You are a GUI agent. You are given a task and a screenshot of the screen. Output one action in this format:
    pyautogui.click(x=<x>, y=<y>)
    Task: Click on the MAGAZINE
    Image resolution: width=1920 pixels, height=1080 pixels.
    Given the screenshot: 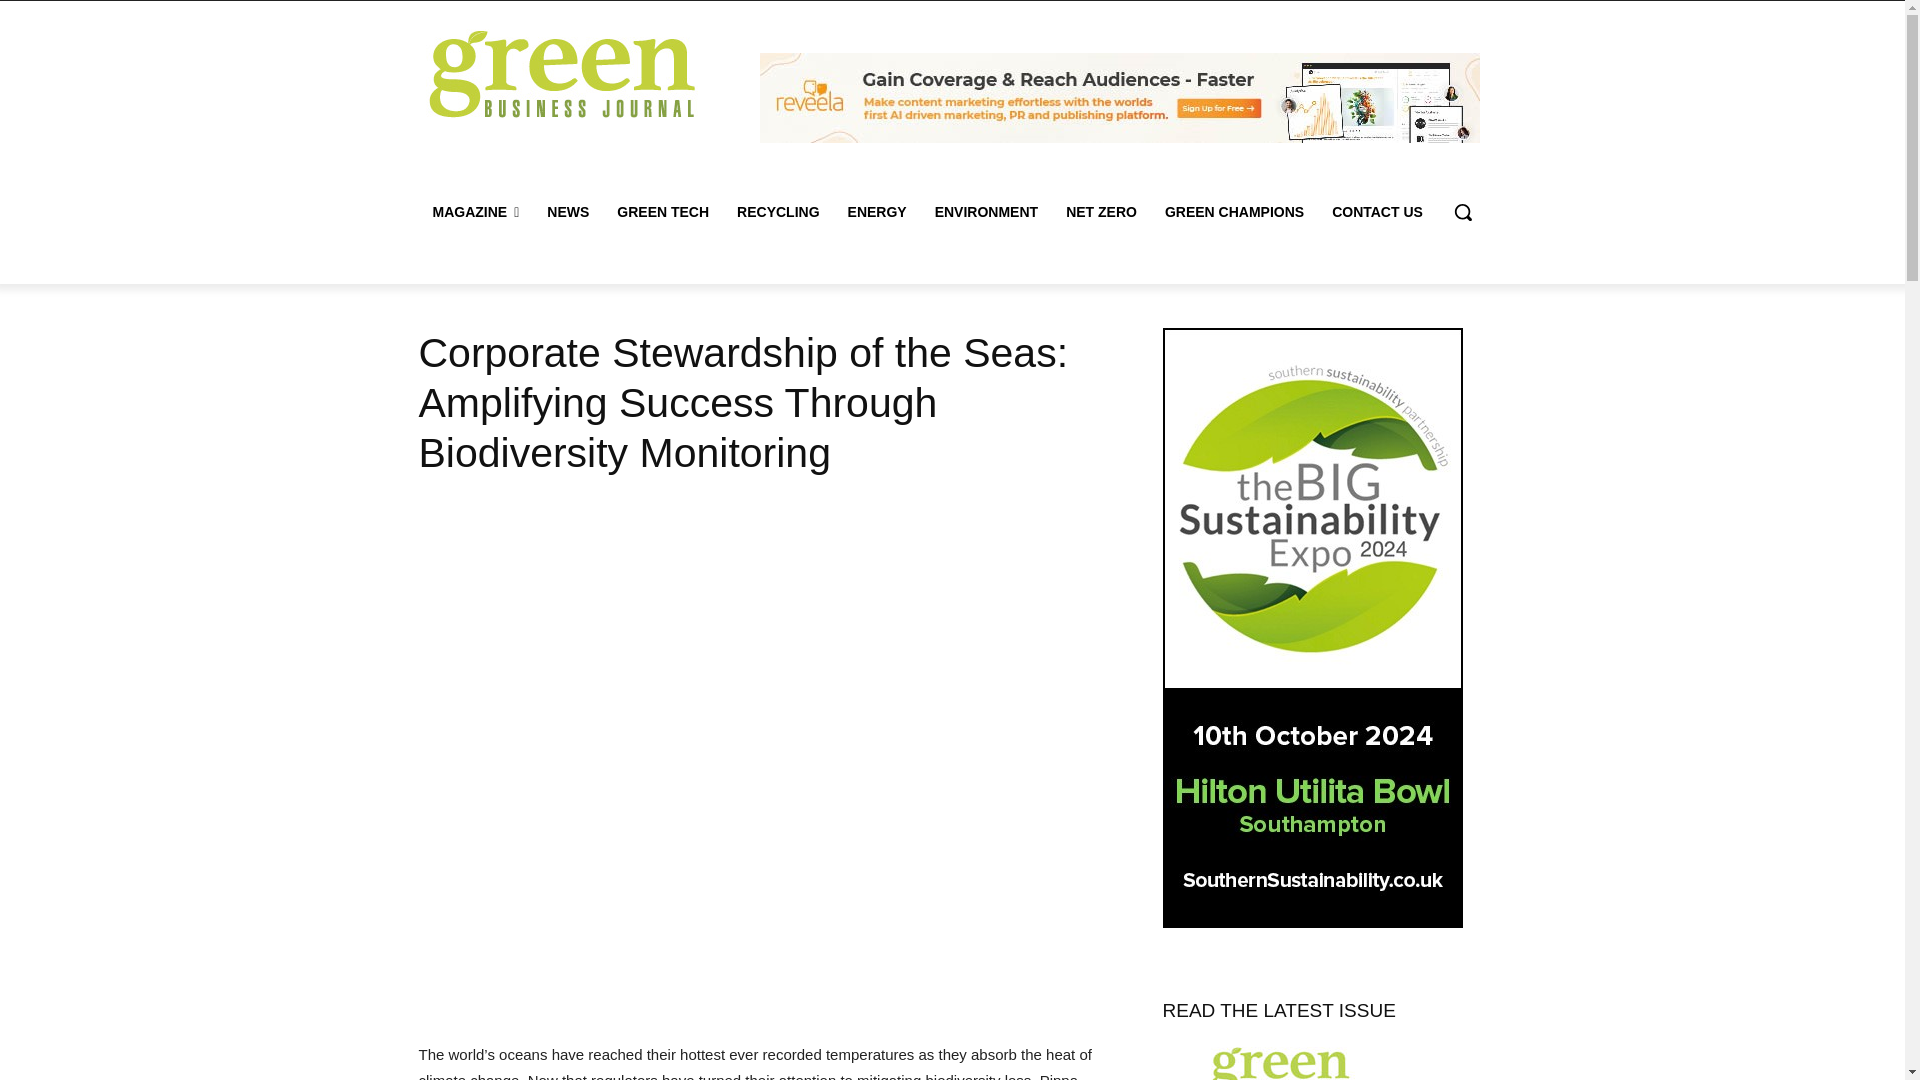 What is the action you would take?
    pyautogui.click(x=476, y=212)
    